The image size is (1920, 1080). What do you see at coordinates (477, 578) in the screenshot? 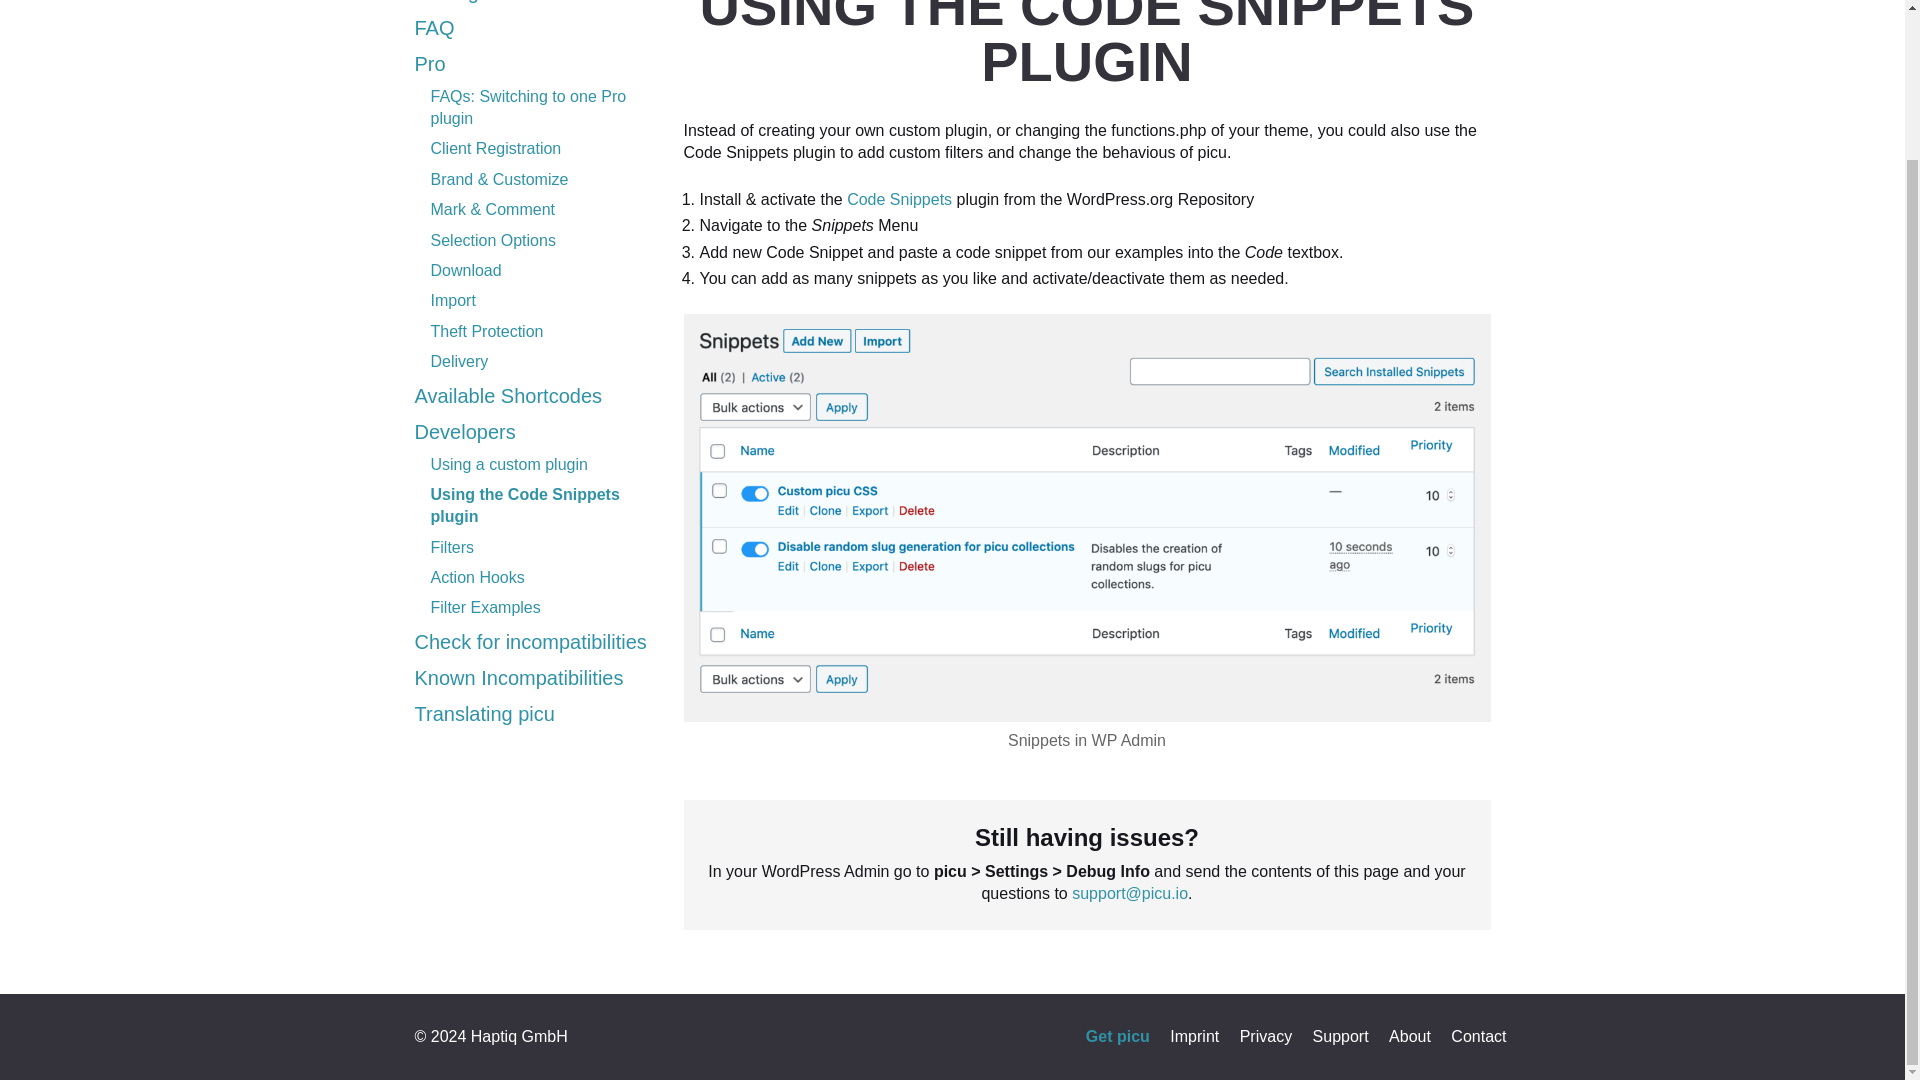
I see `Action Hooks` at bounding box center [477, 578].